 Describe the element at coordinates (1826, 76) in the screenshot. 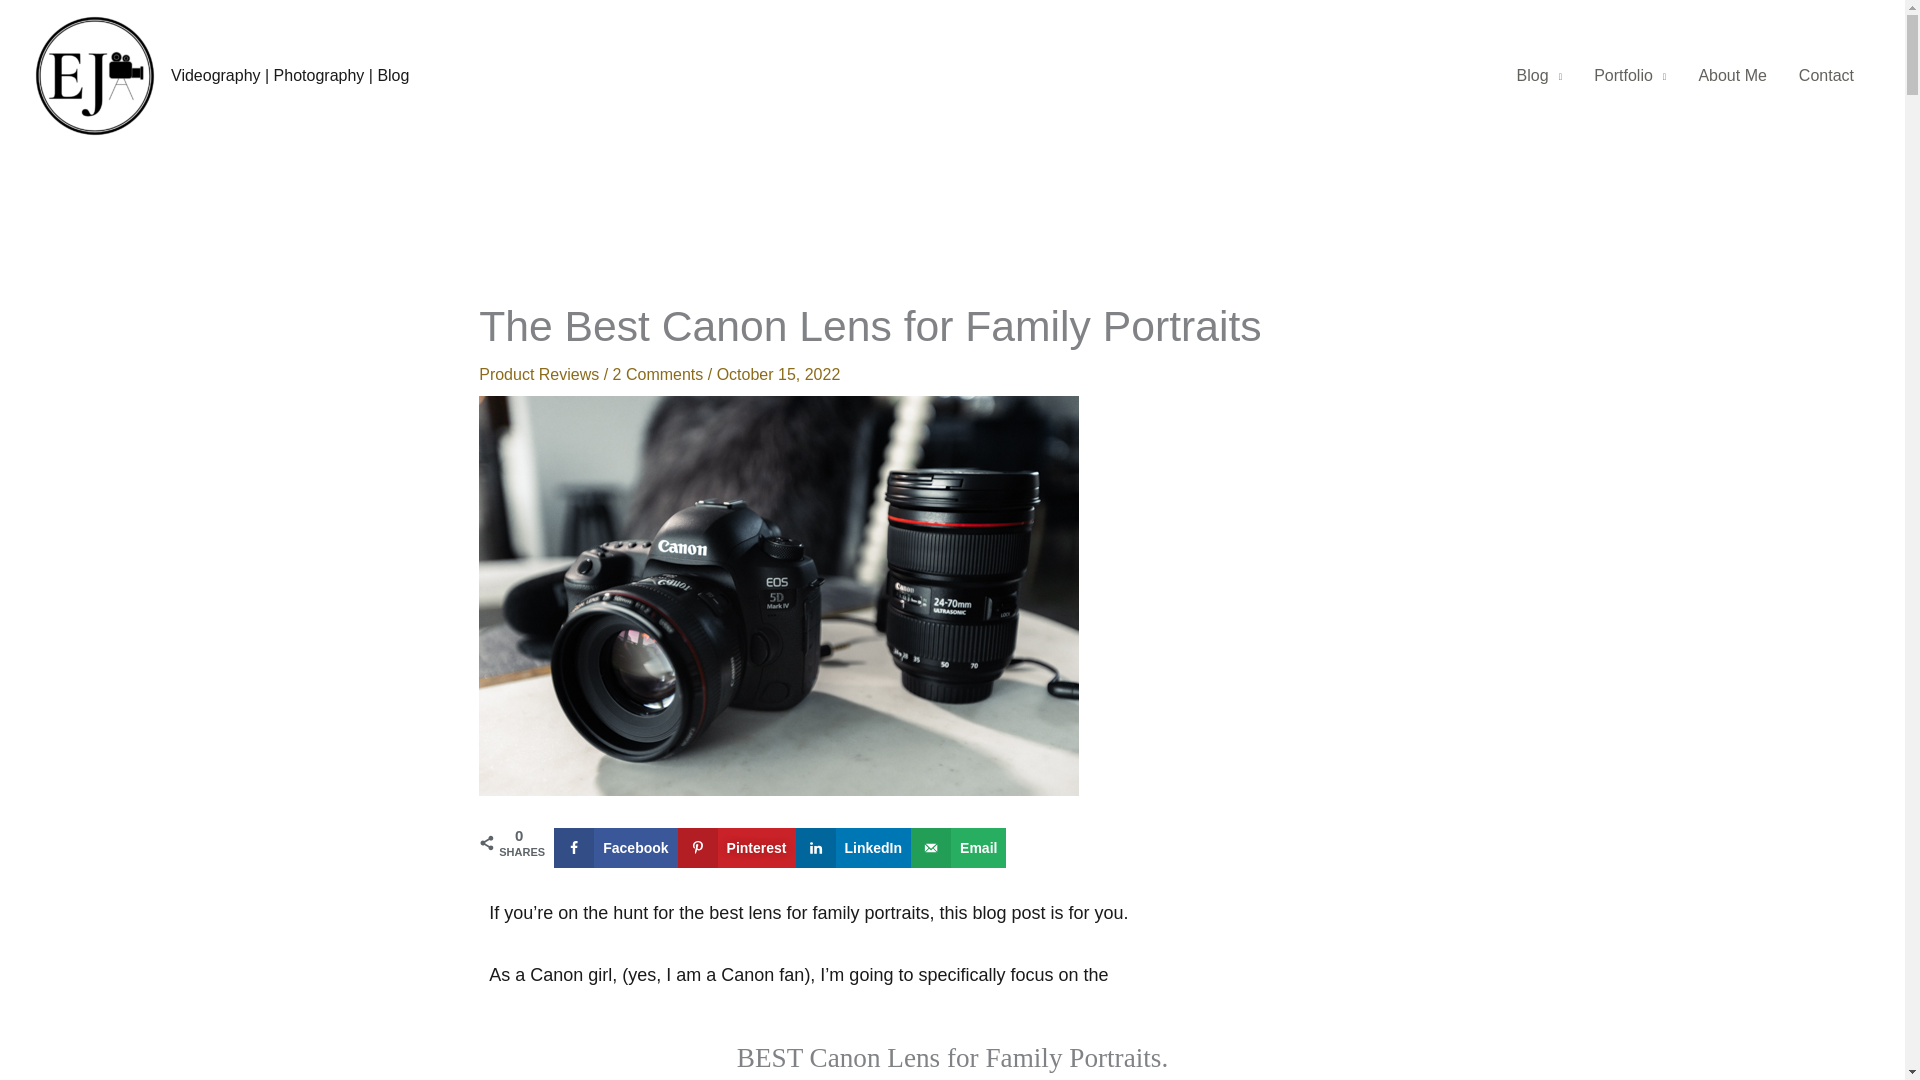

I see `Contact` at that location.